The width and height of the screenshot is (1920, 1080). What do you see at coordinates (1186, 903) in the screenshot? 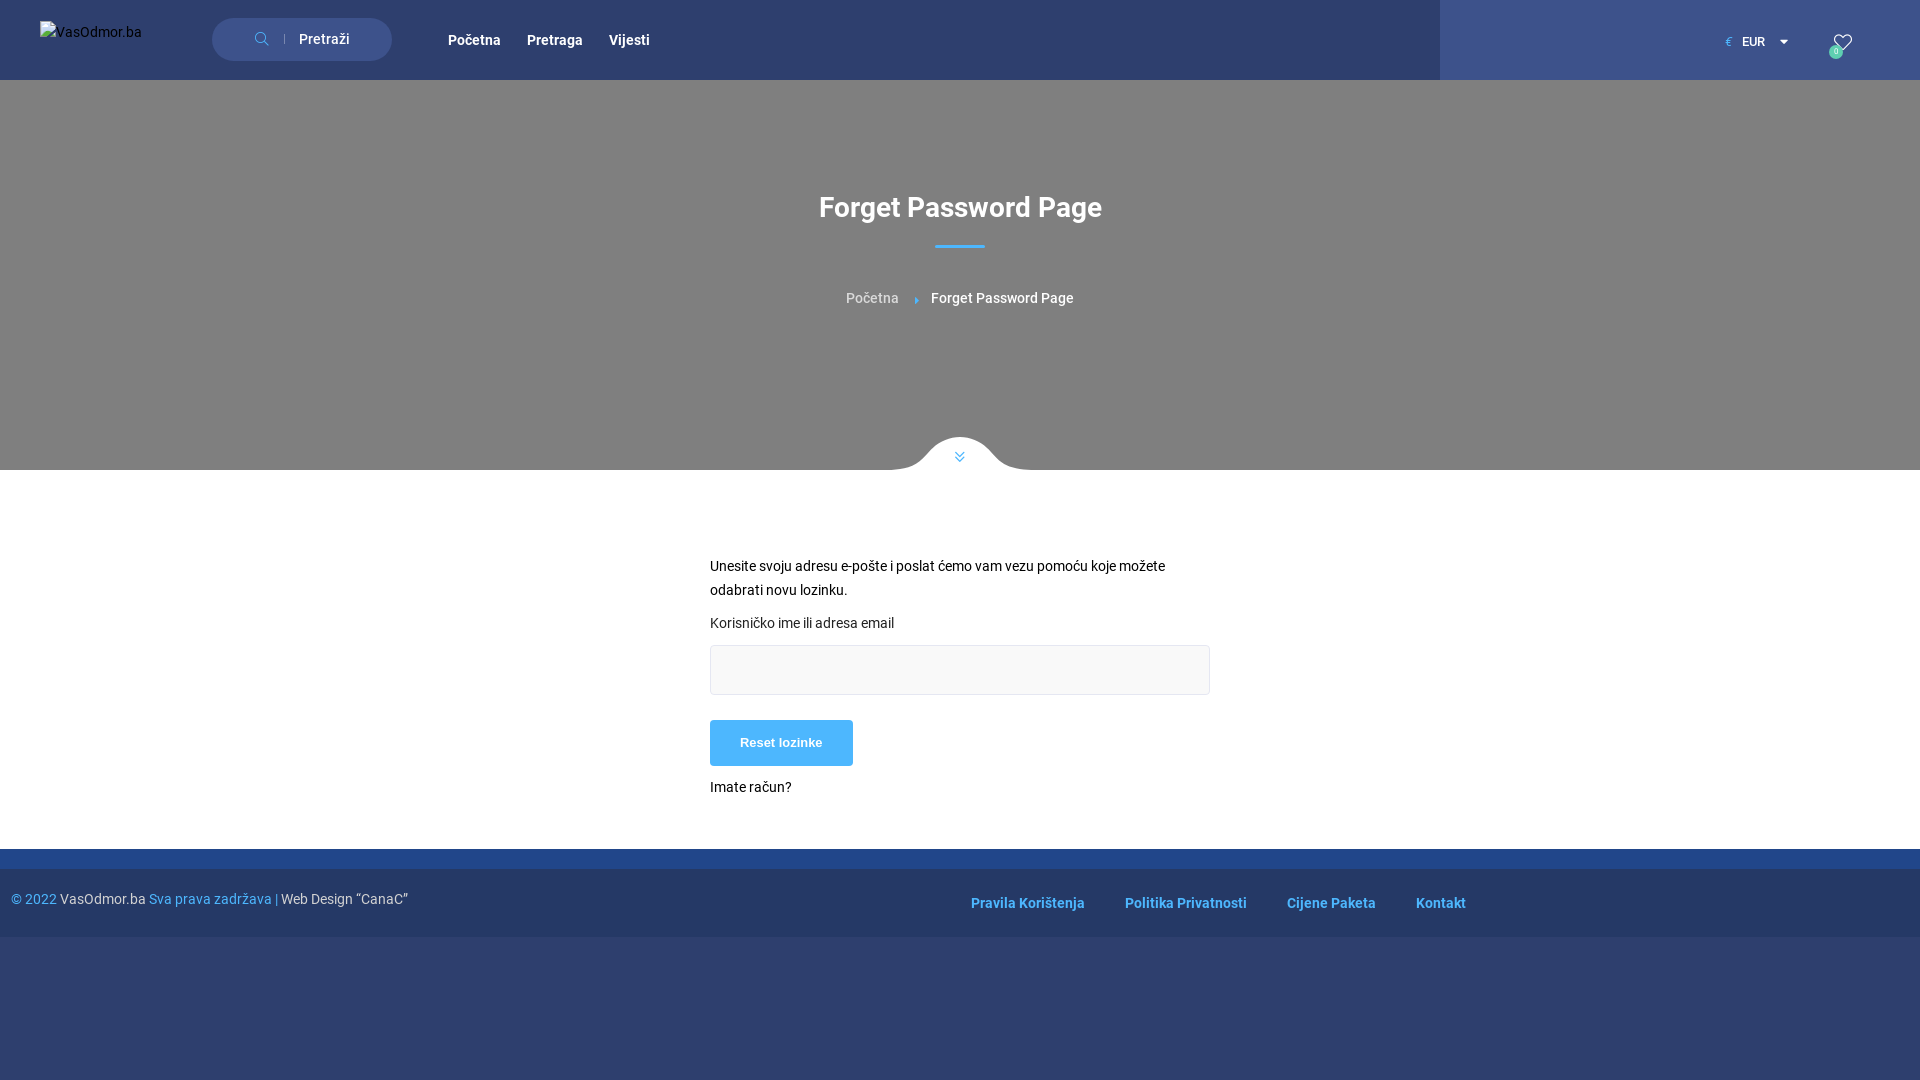
I see `Politika Privatnosti` at bounding box center [1186, 903].